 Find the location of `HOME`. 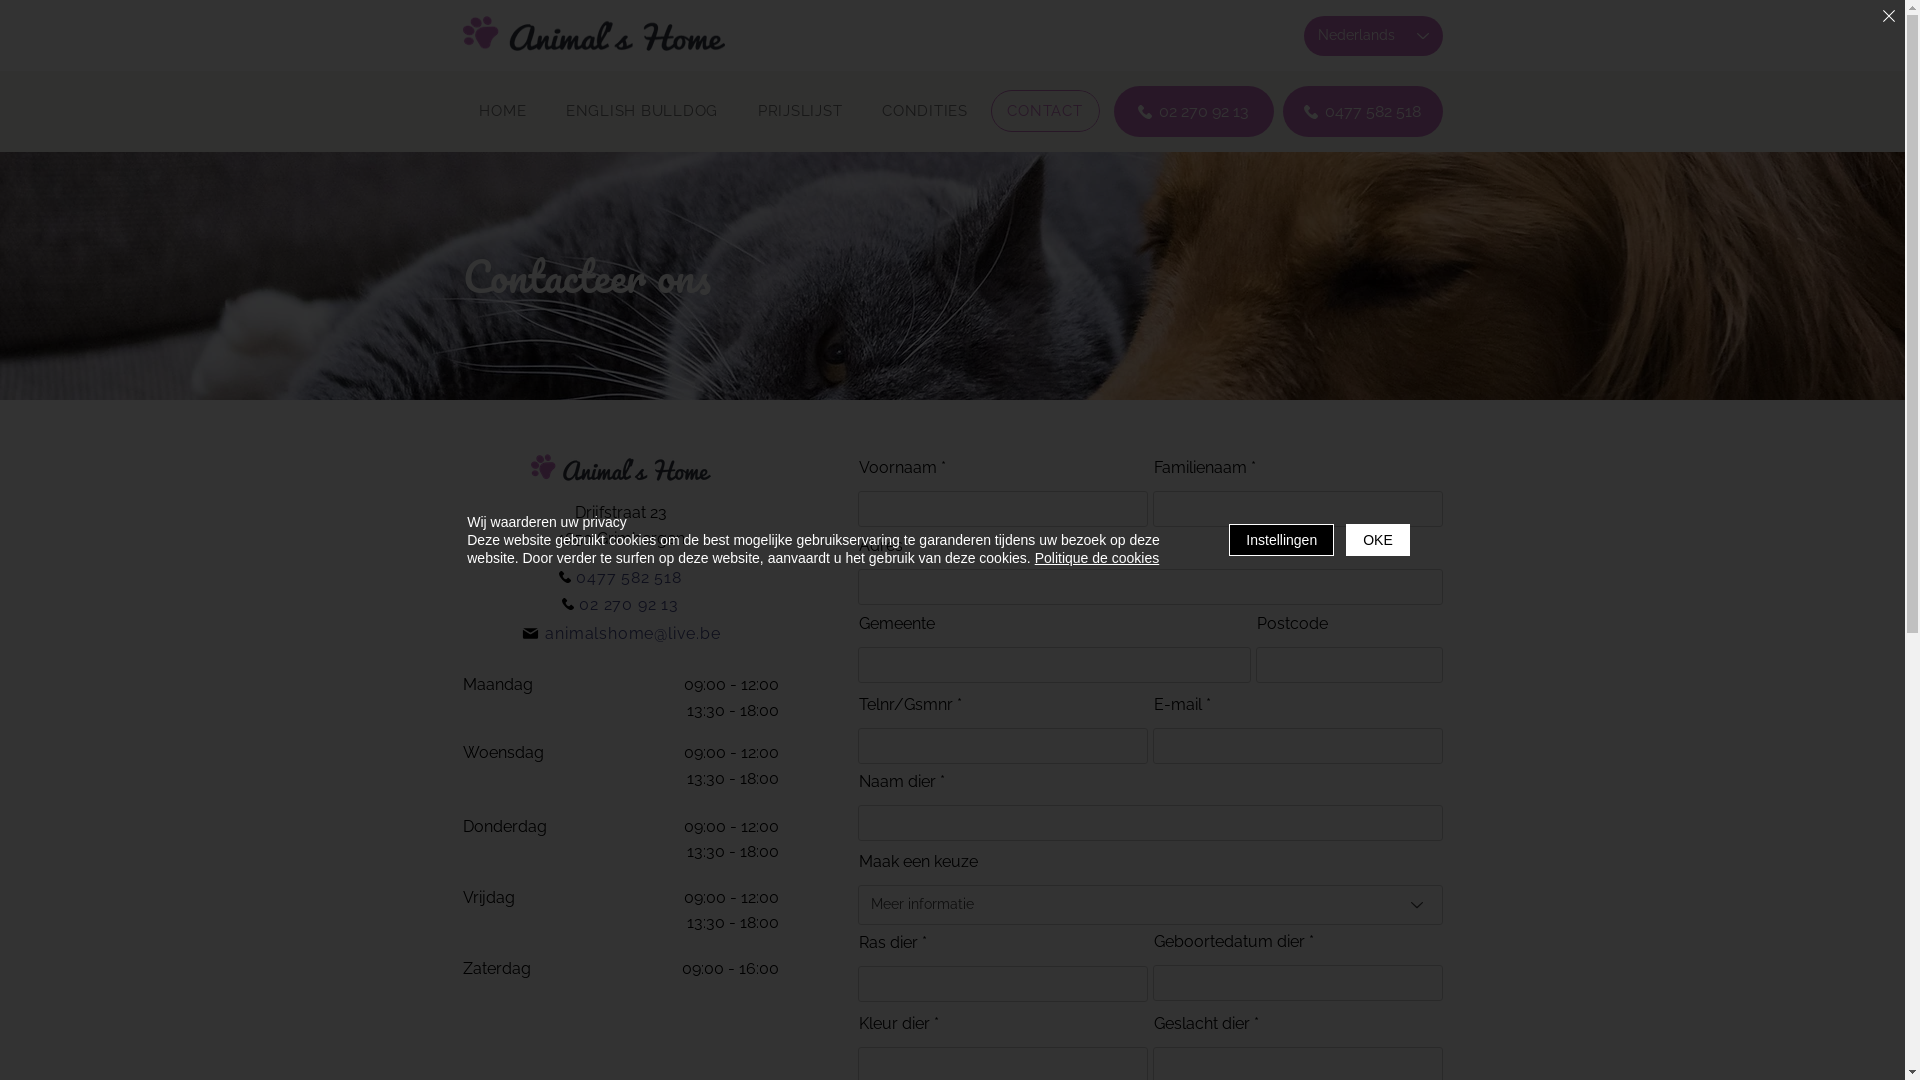

HOME is located at coordinates (502, 111).